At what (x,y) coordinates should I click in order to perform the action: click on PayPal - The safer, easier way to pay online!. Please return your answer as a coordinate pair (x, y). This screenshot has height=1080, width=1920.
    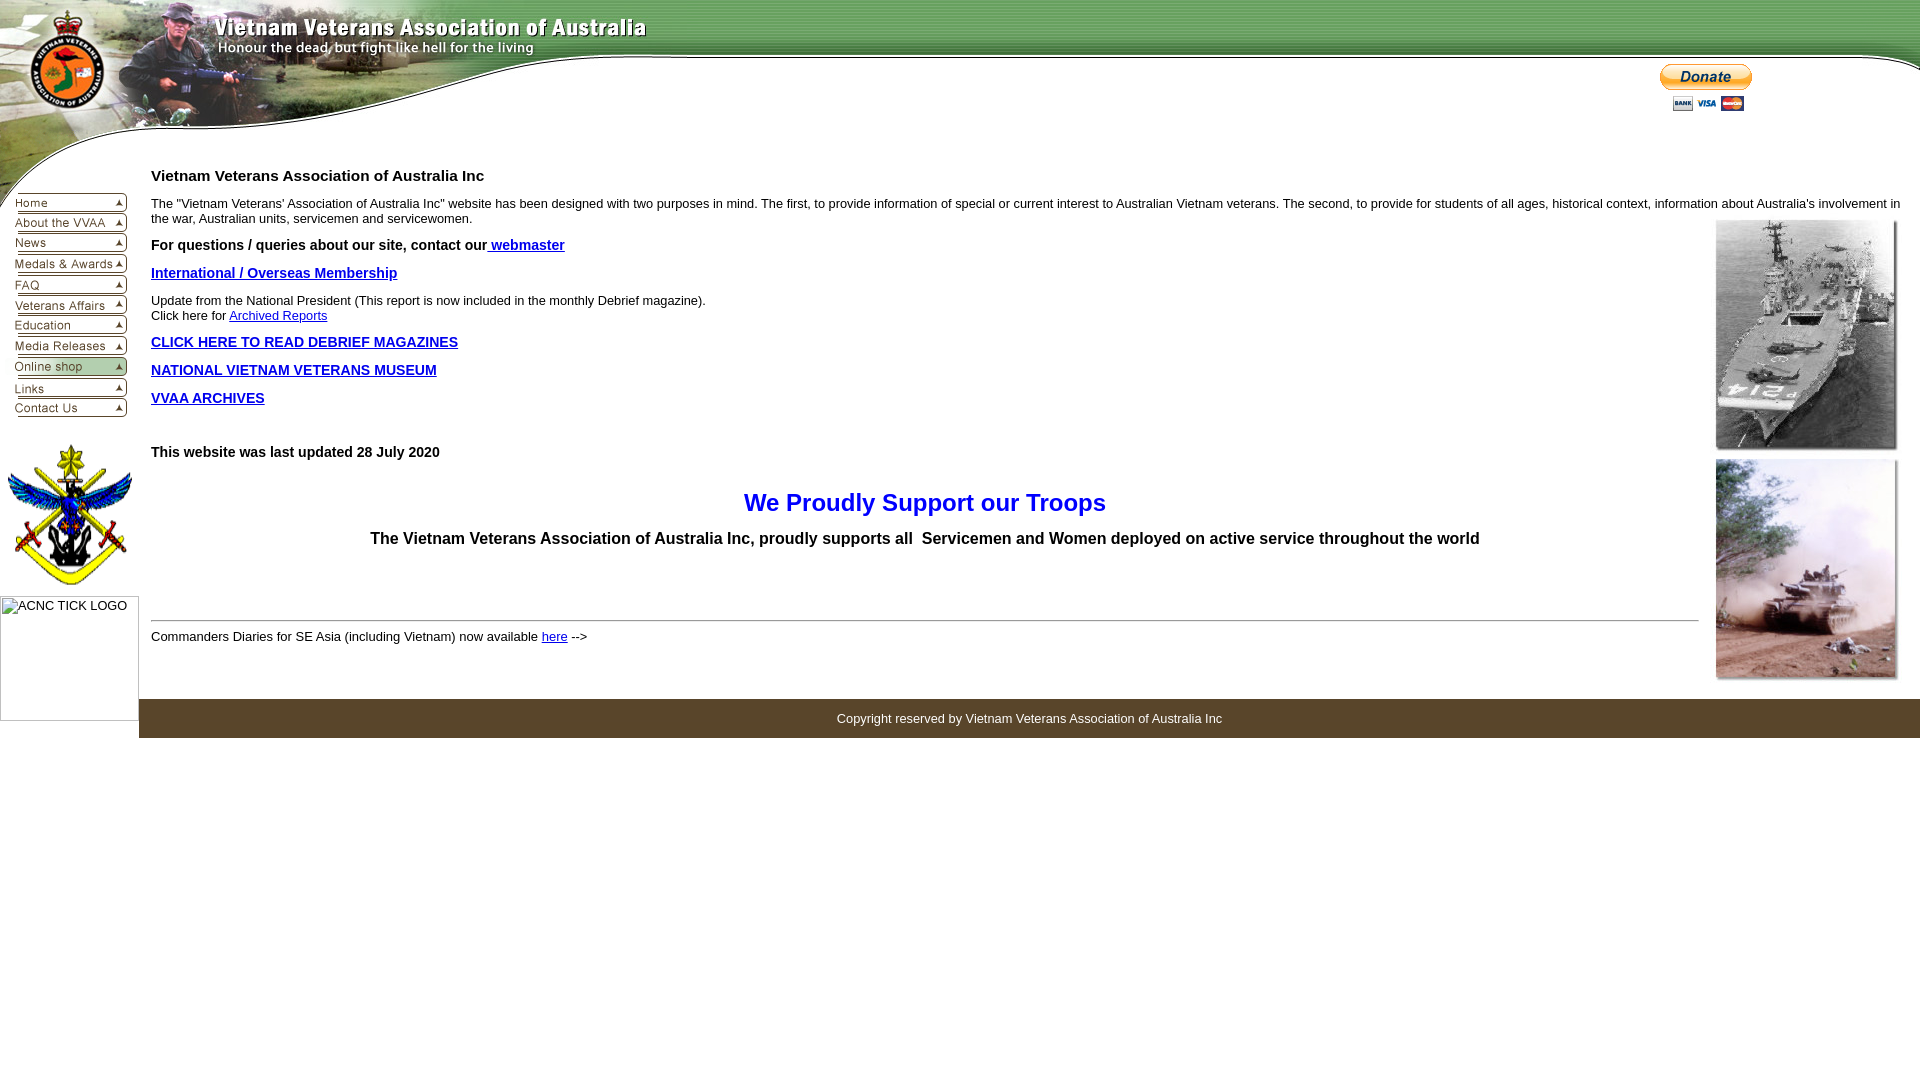
    Looking at the image, I should click on (1706, 88).